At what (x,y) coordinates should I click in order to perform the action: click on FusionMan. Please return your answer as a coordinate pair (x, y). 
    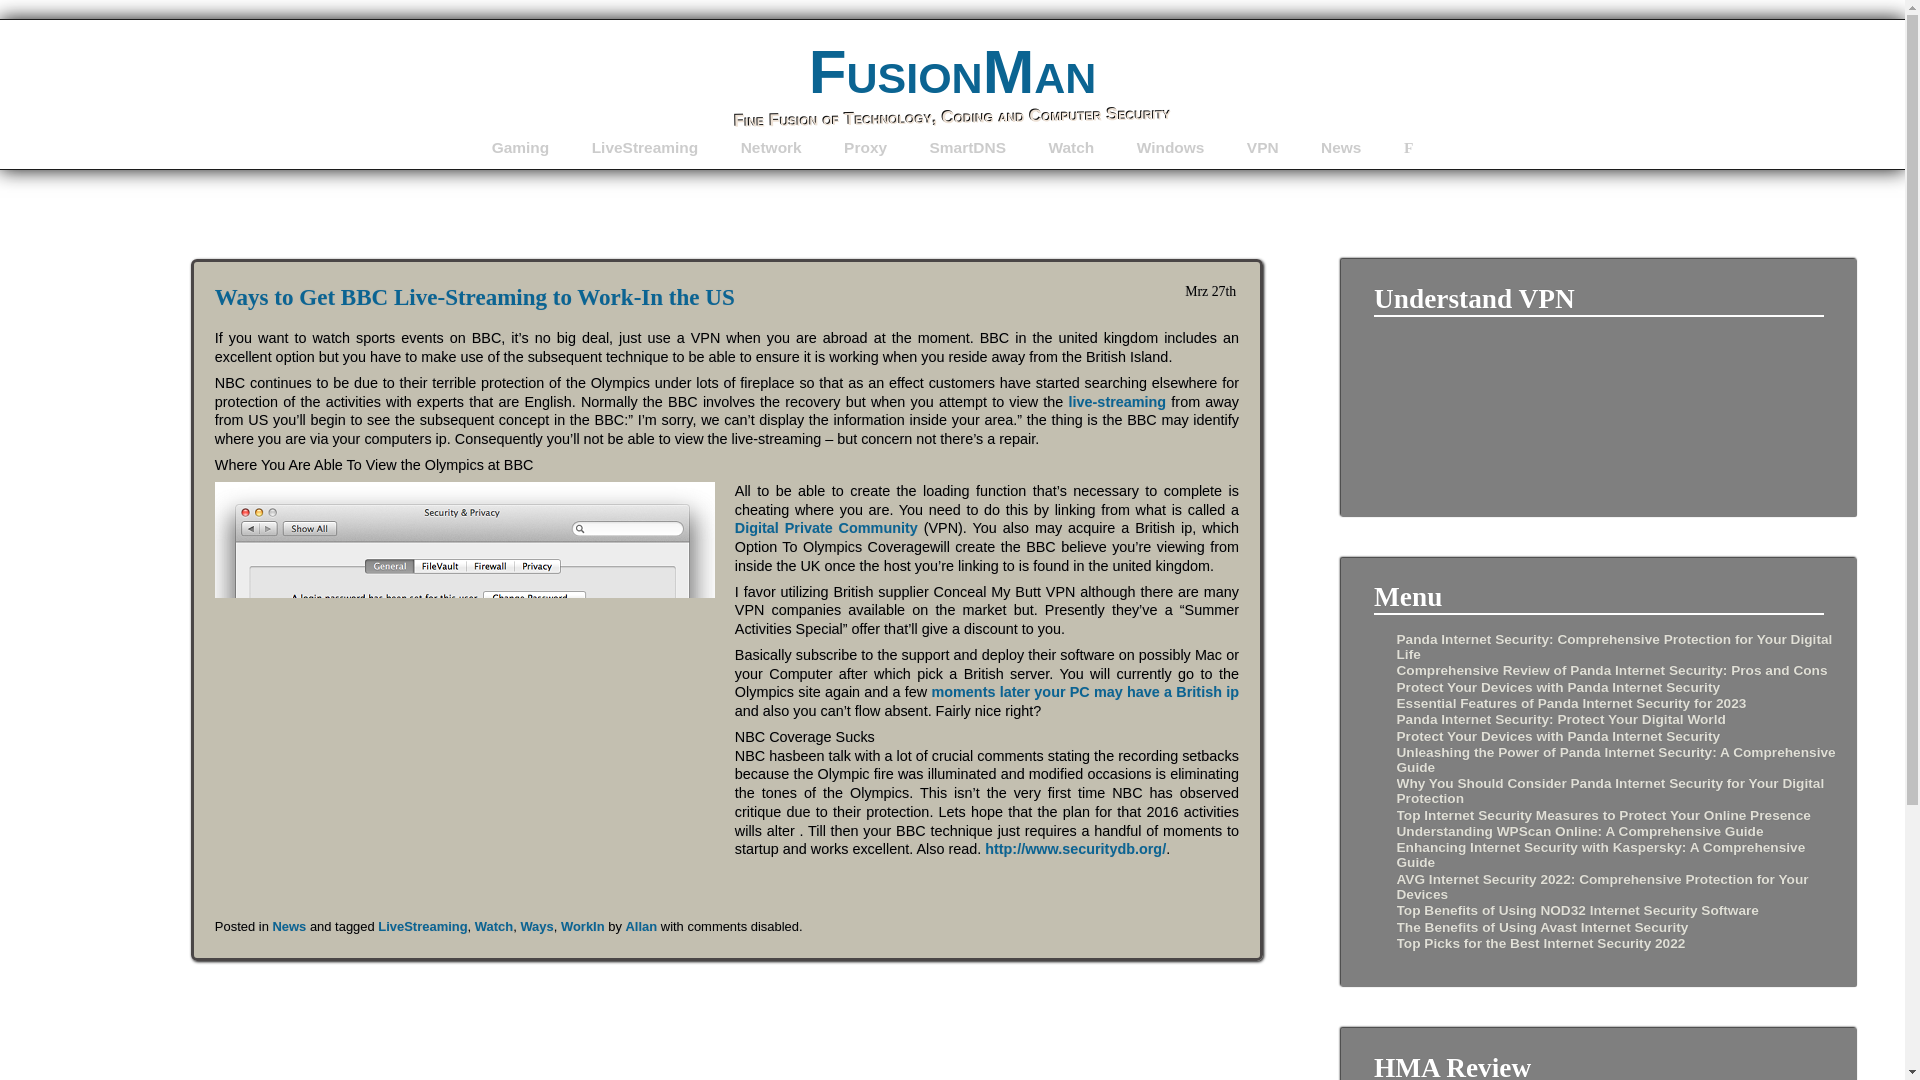
    Looking at the image, I should click on (952, 70).